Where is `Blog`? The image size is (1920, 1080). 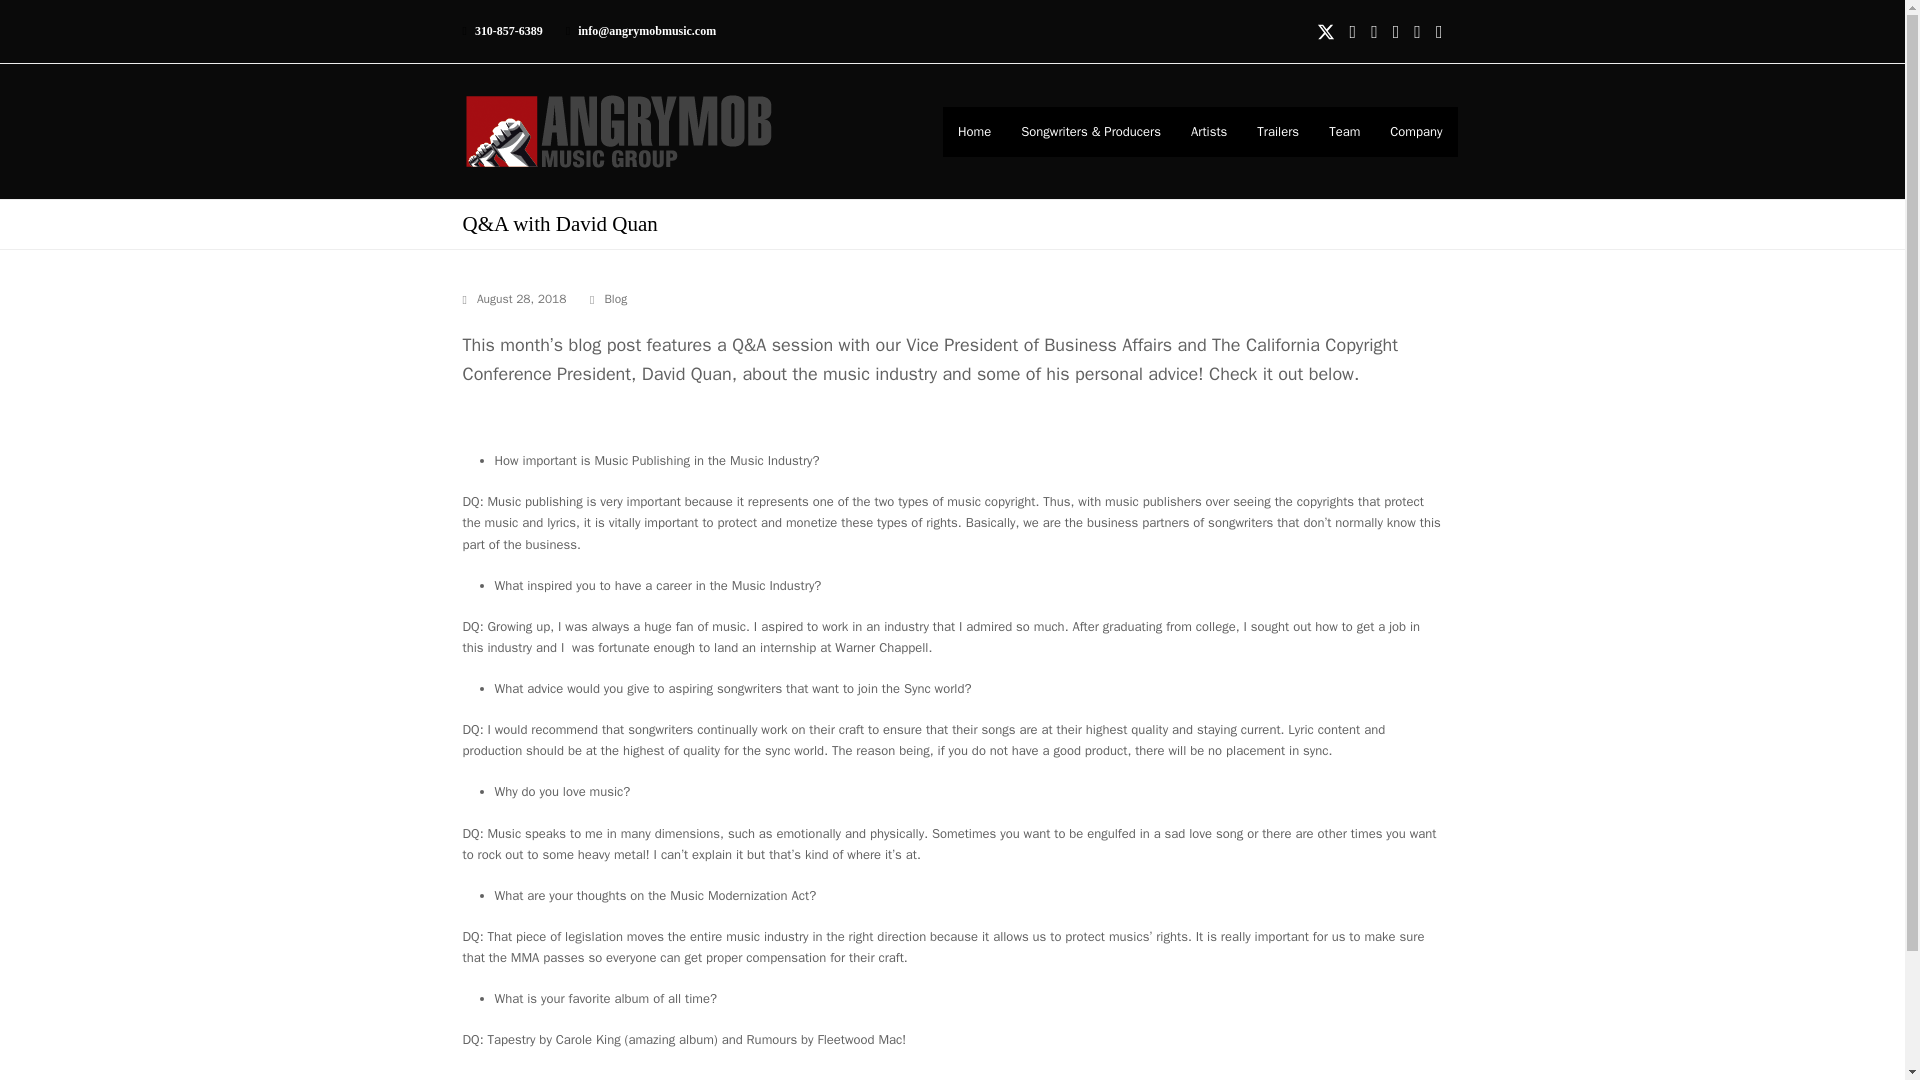 Blog is located at coordinates (616, 298).